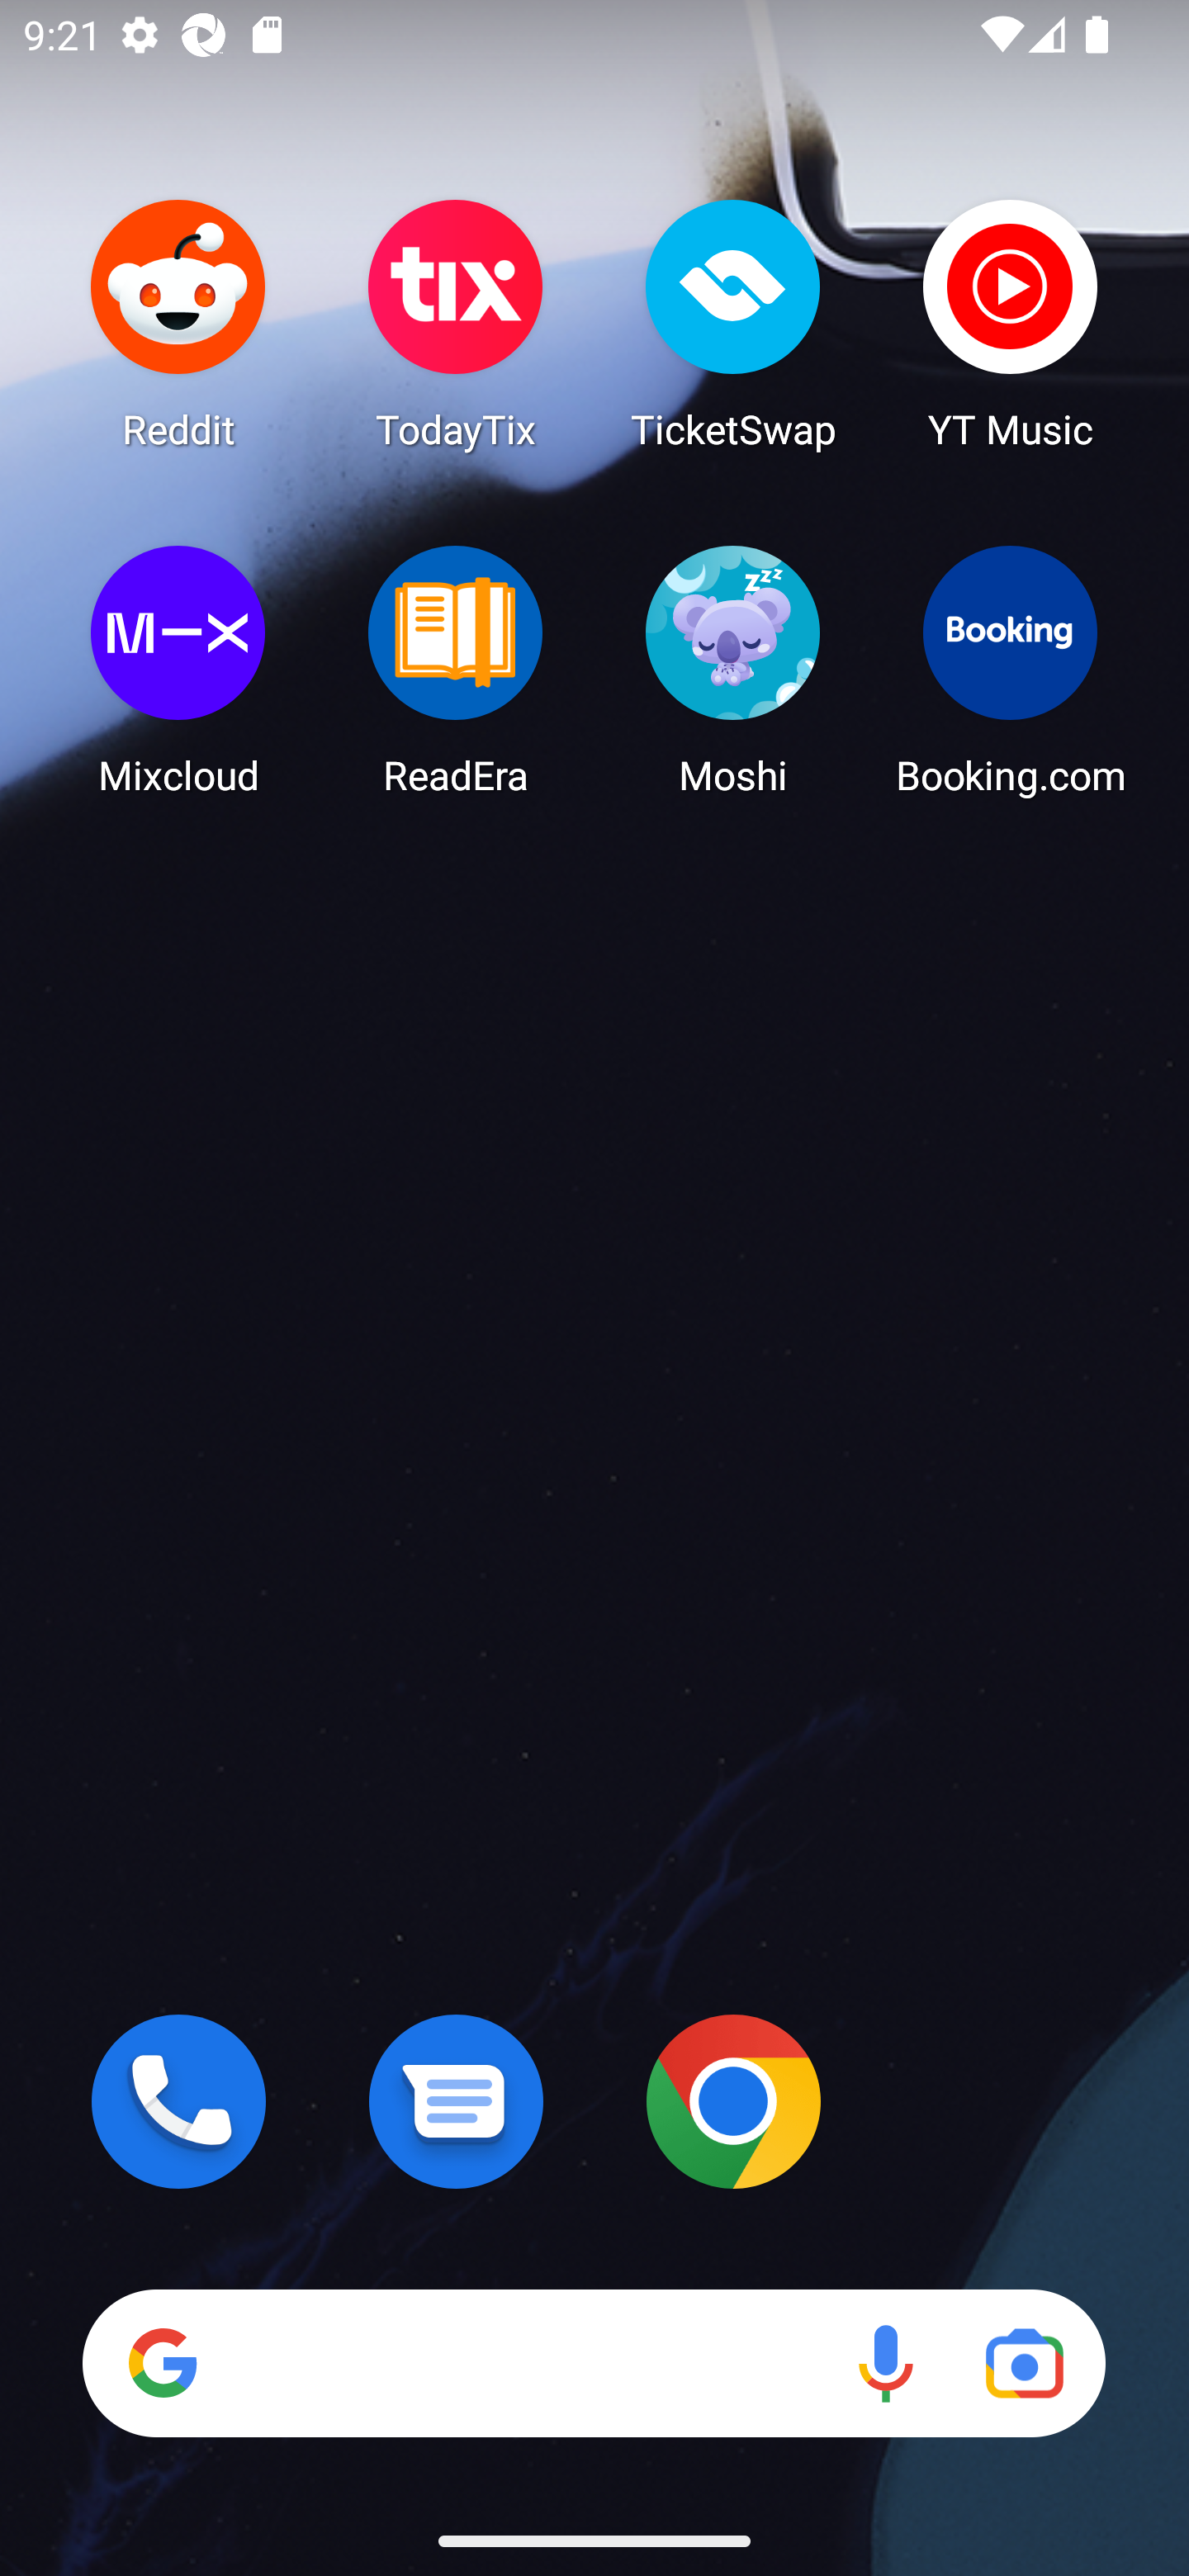  Describe the element at coordinates (456, 670) in the screenshot. I see `ReadEra` at that location.